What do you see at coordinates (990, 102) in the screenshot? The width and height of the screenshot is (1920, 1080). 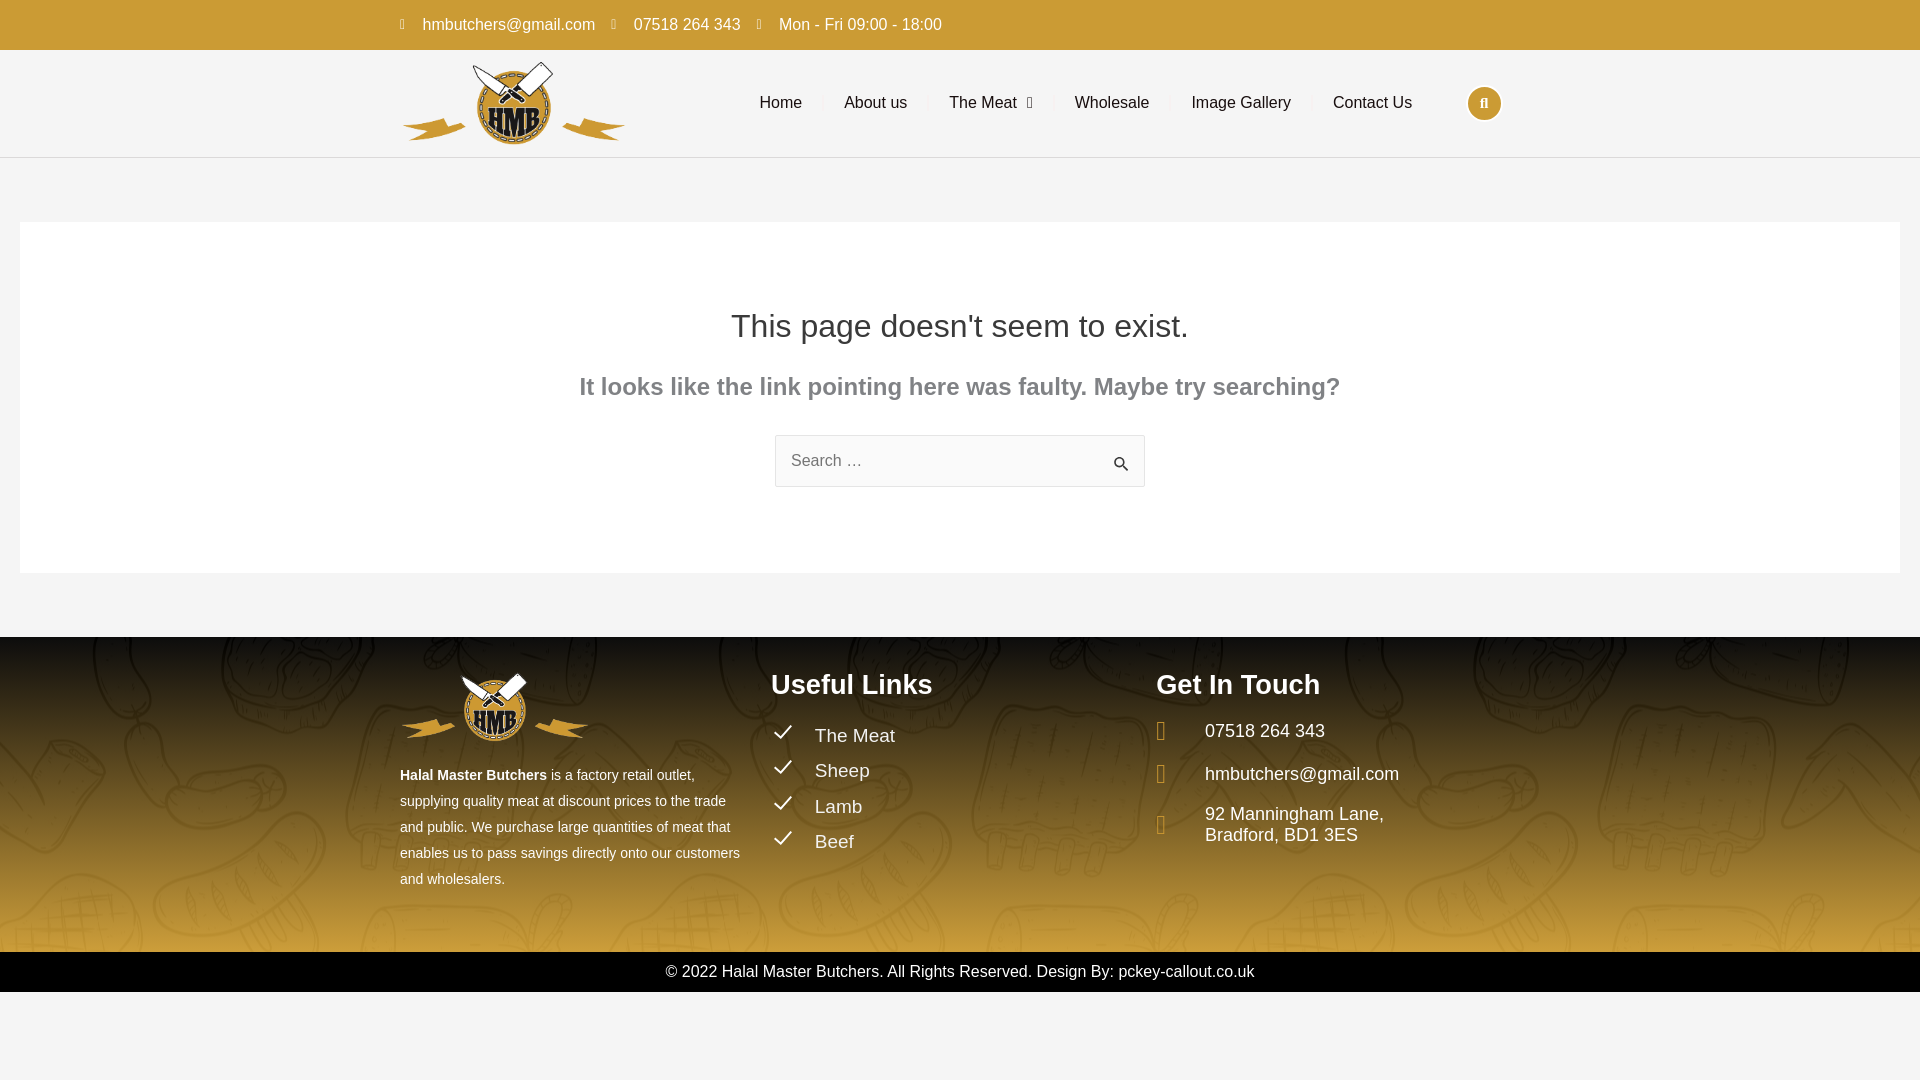 I see `The Meat` at bounding box center [990, 102].